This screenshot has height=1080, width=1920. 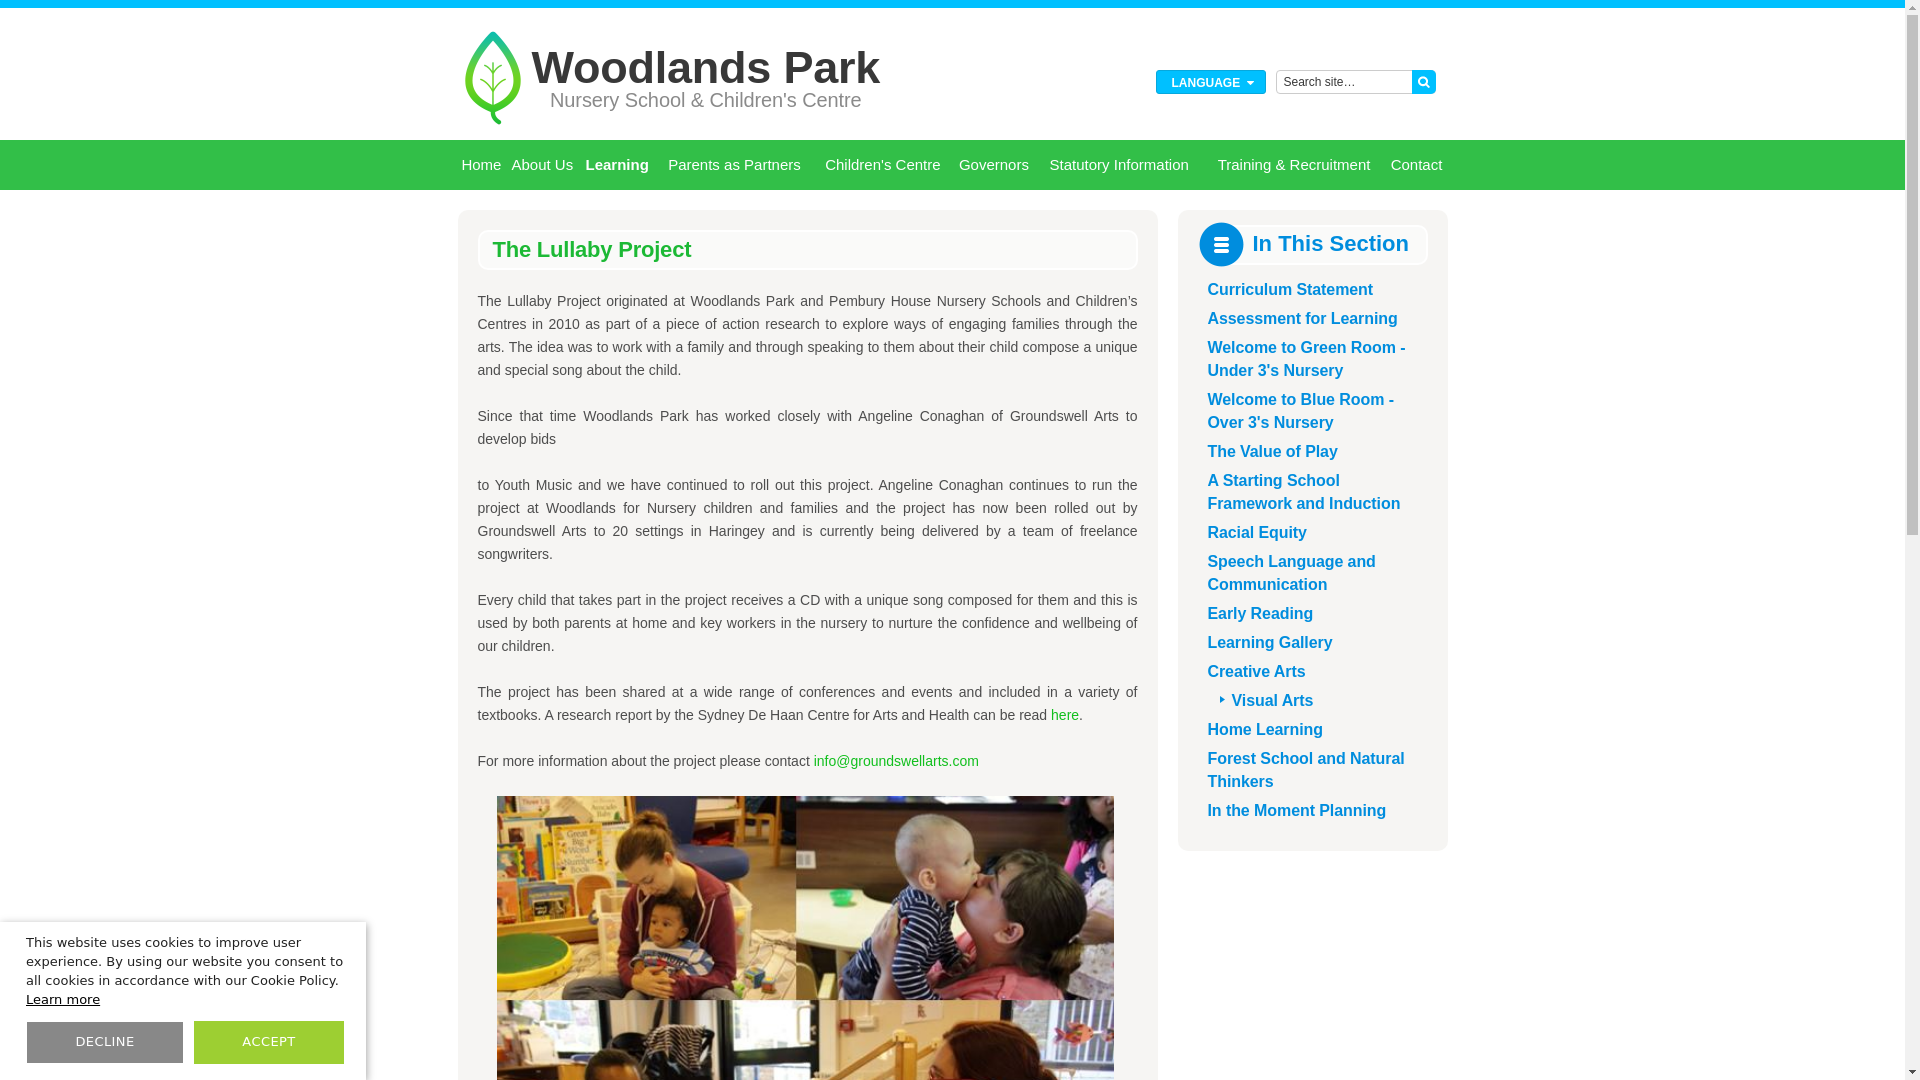 I want to click on About Us, so click(x=542, y=165).